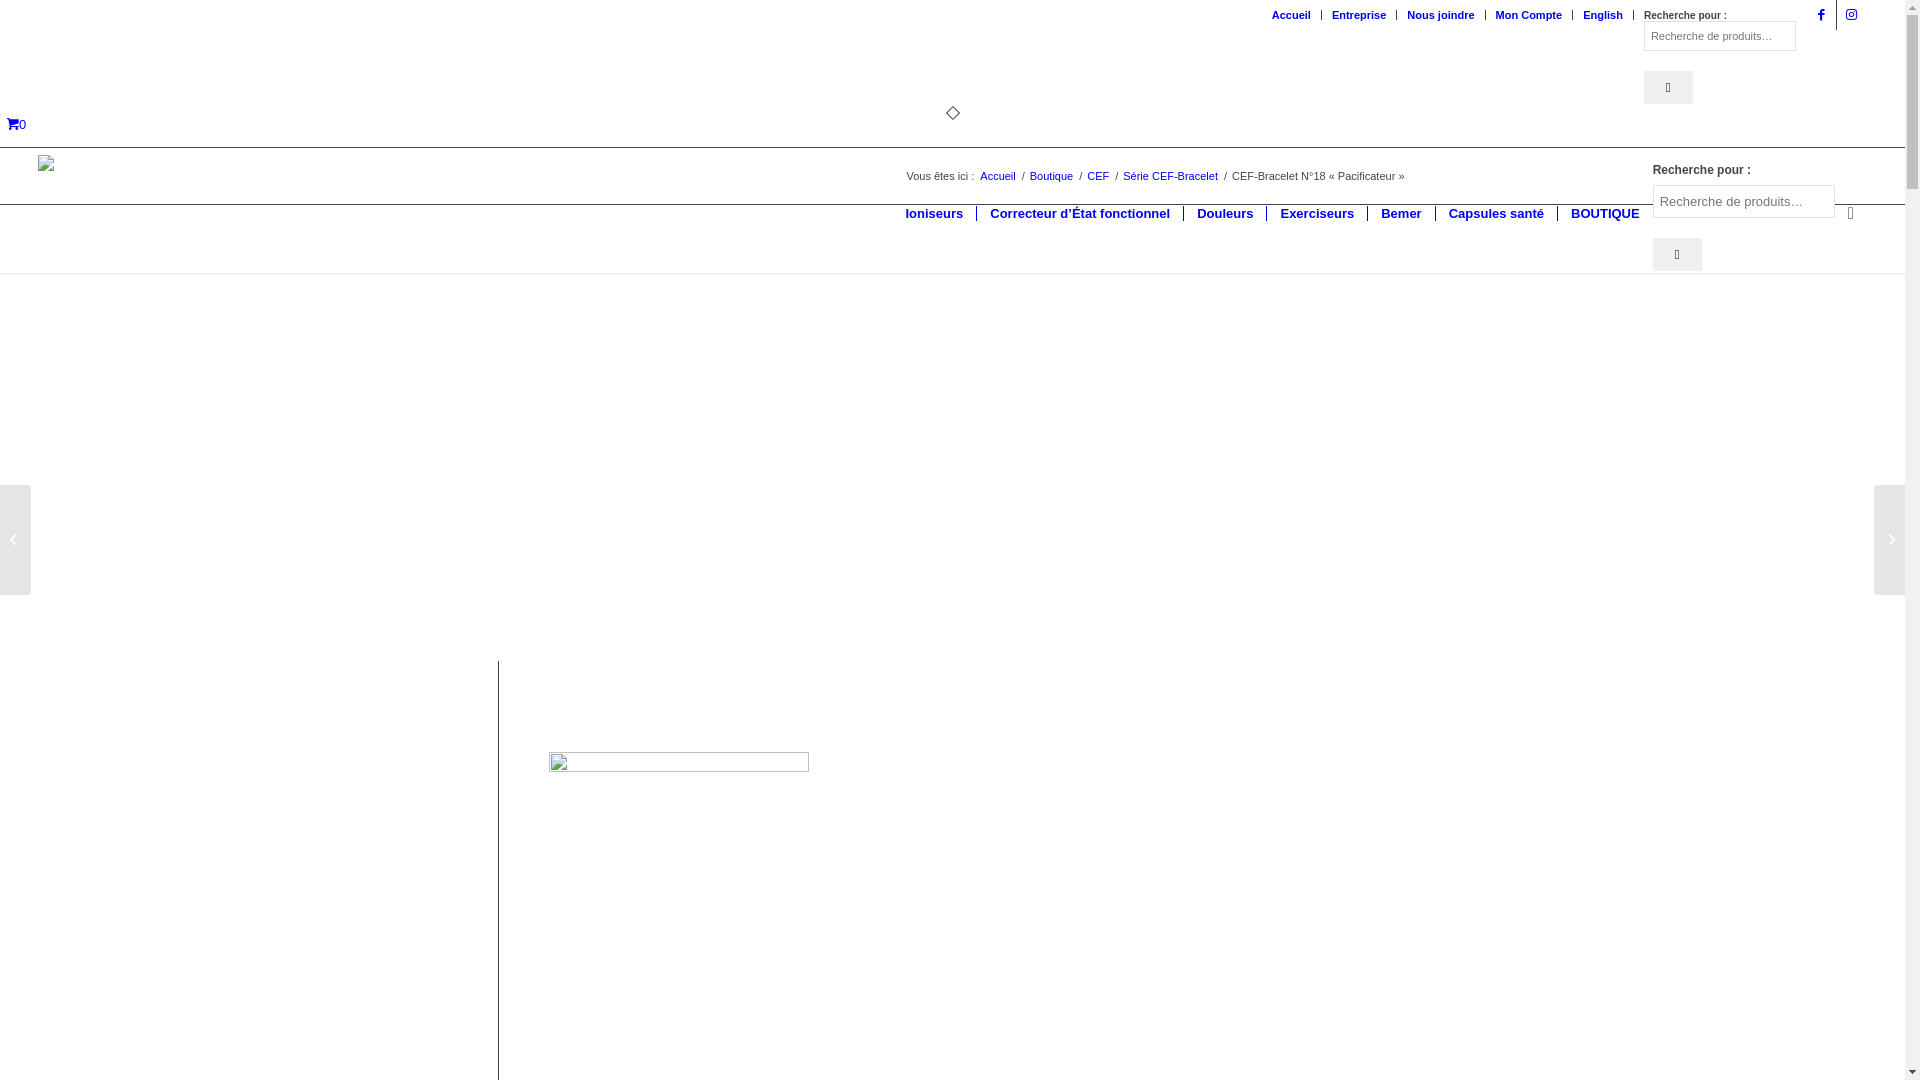 This screenshot has height=1080, width=1920. What do you see at coordinates (66, 164) in the screenshot?
I see `logo-AquaO-2` at bounding box center [66, 164].